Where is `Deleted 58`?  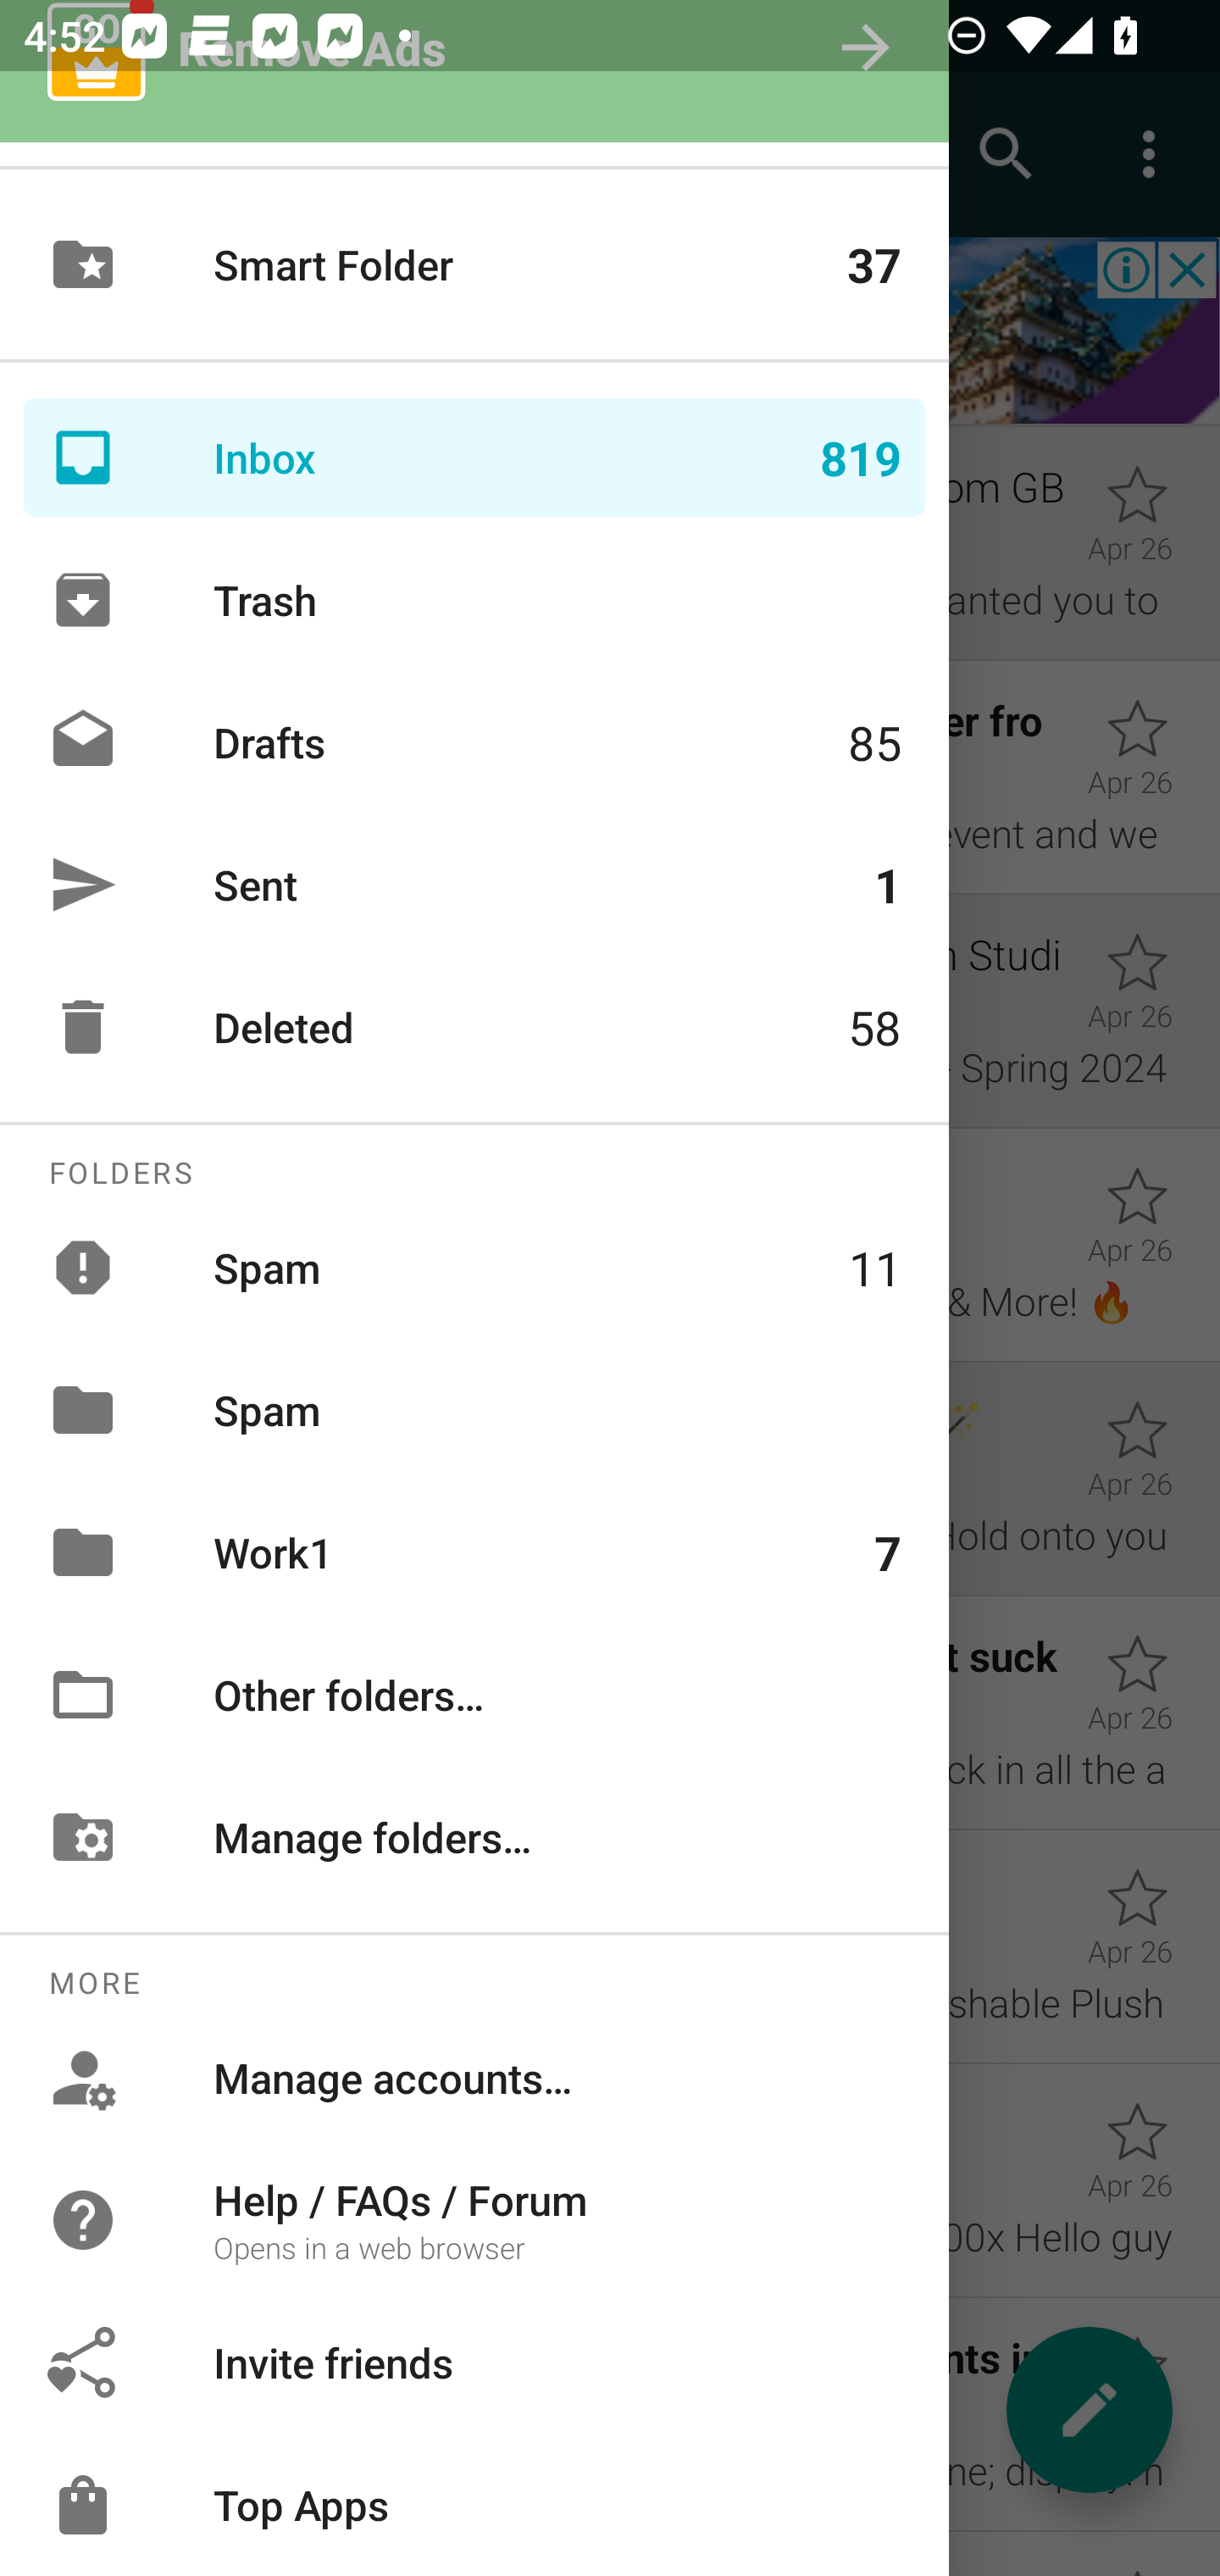 Deleted 58 is located at coordinates (474, 1026).